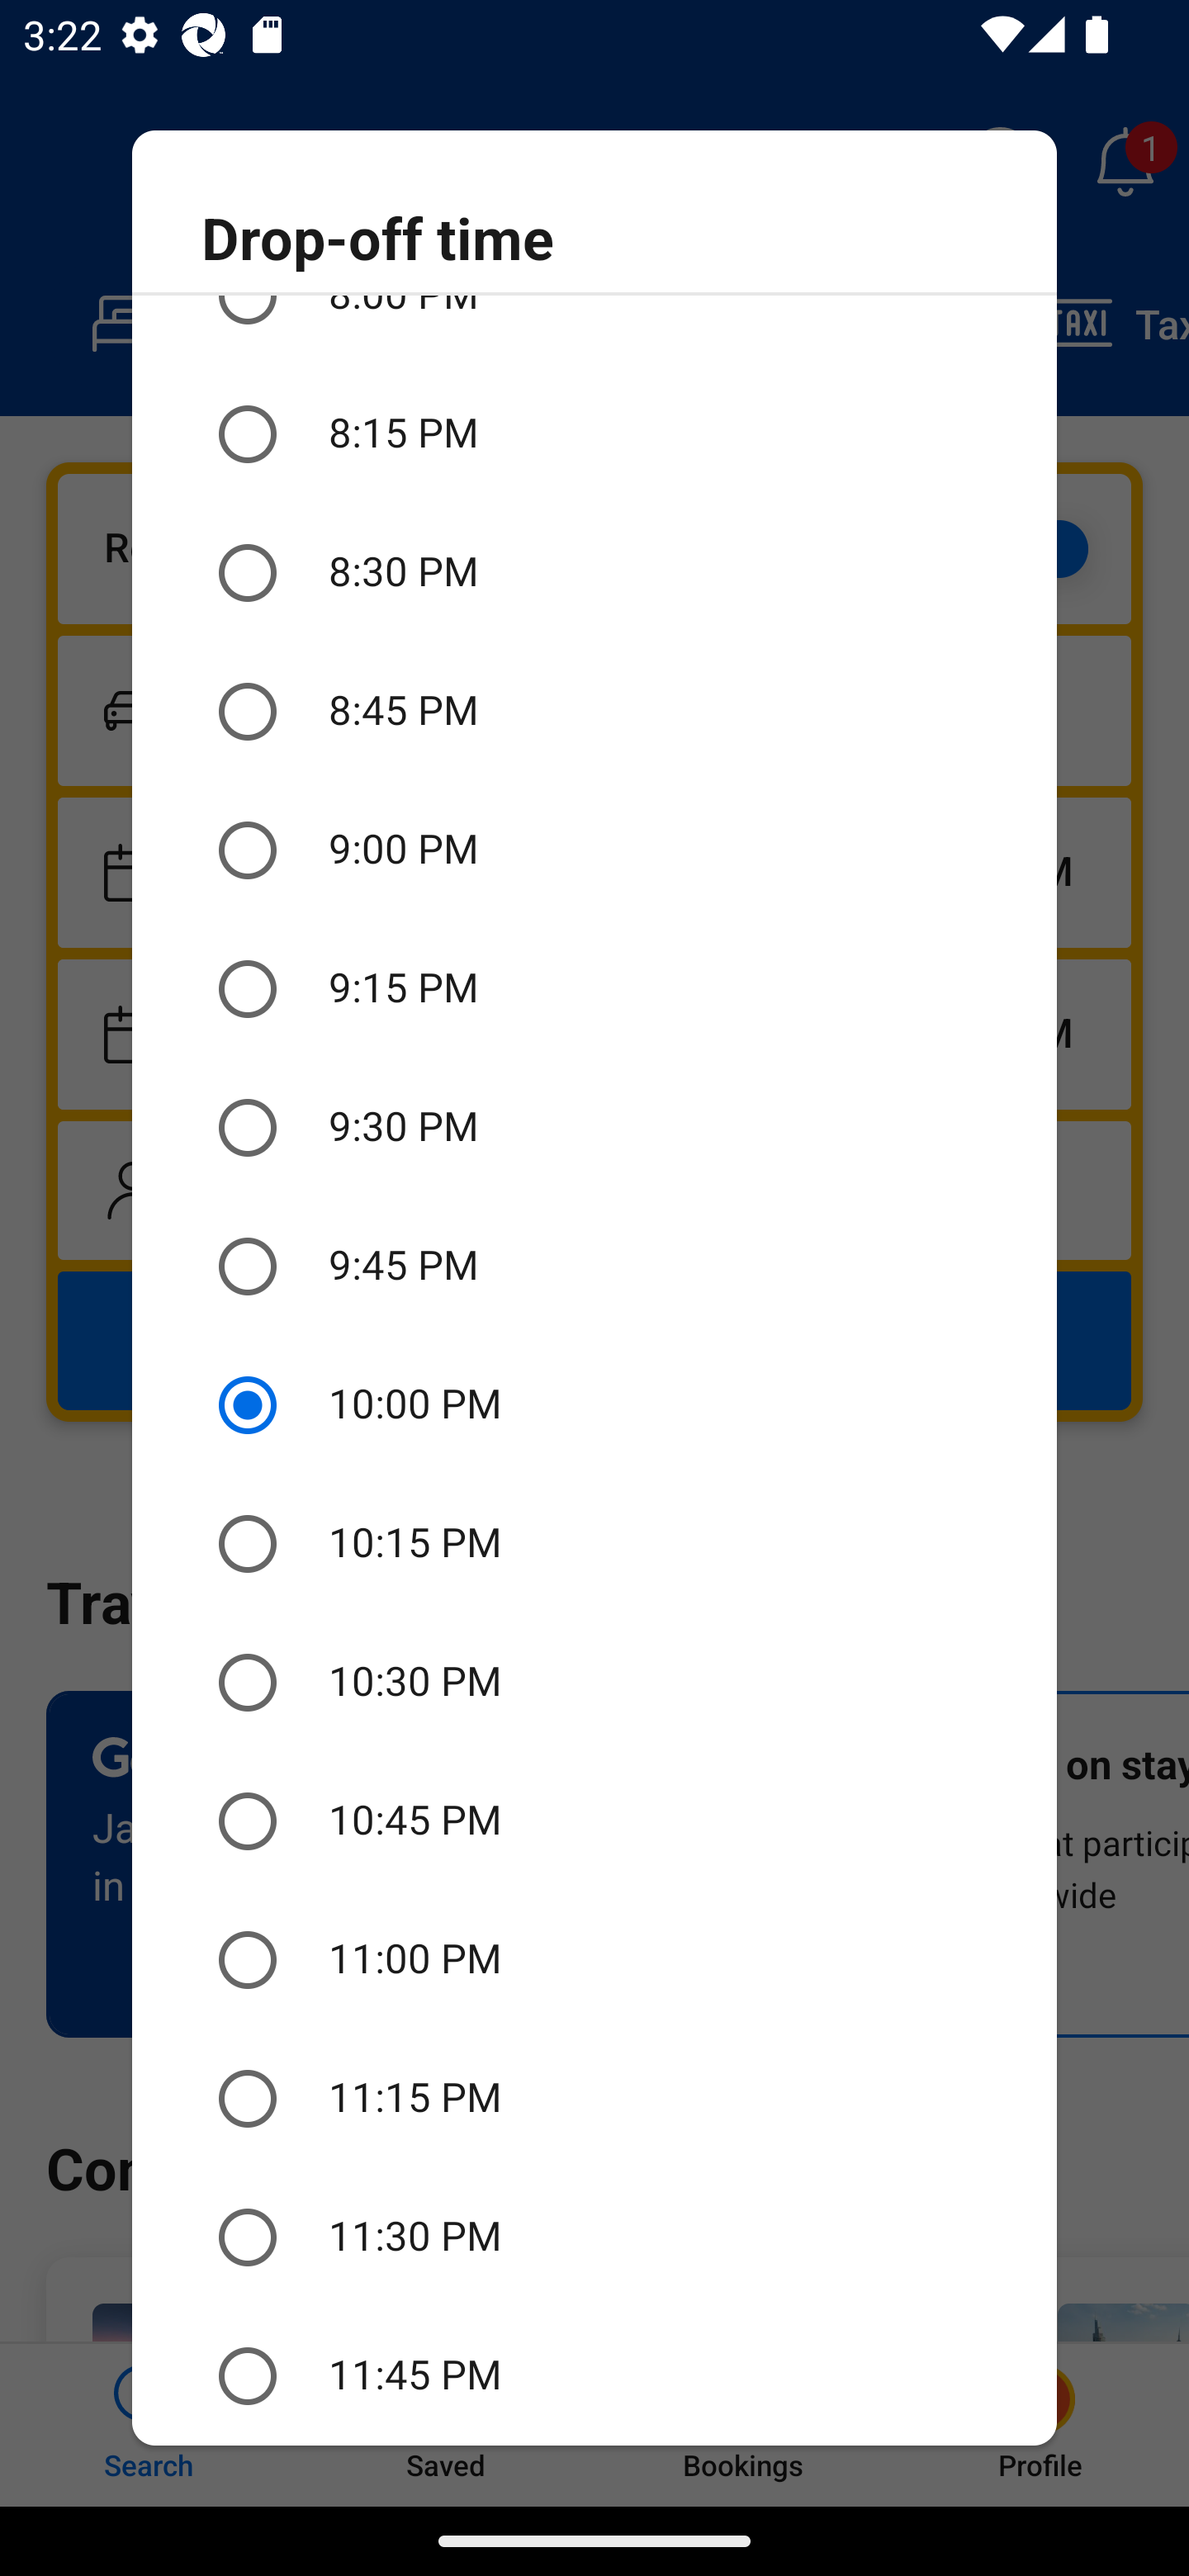 This screenshot has width=1189, height=2576. Describe the element at coordinates (594, 435) in the screenshot. I see `8:15 PM` at that location.